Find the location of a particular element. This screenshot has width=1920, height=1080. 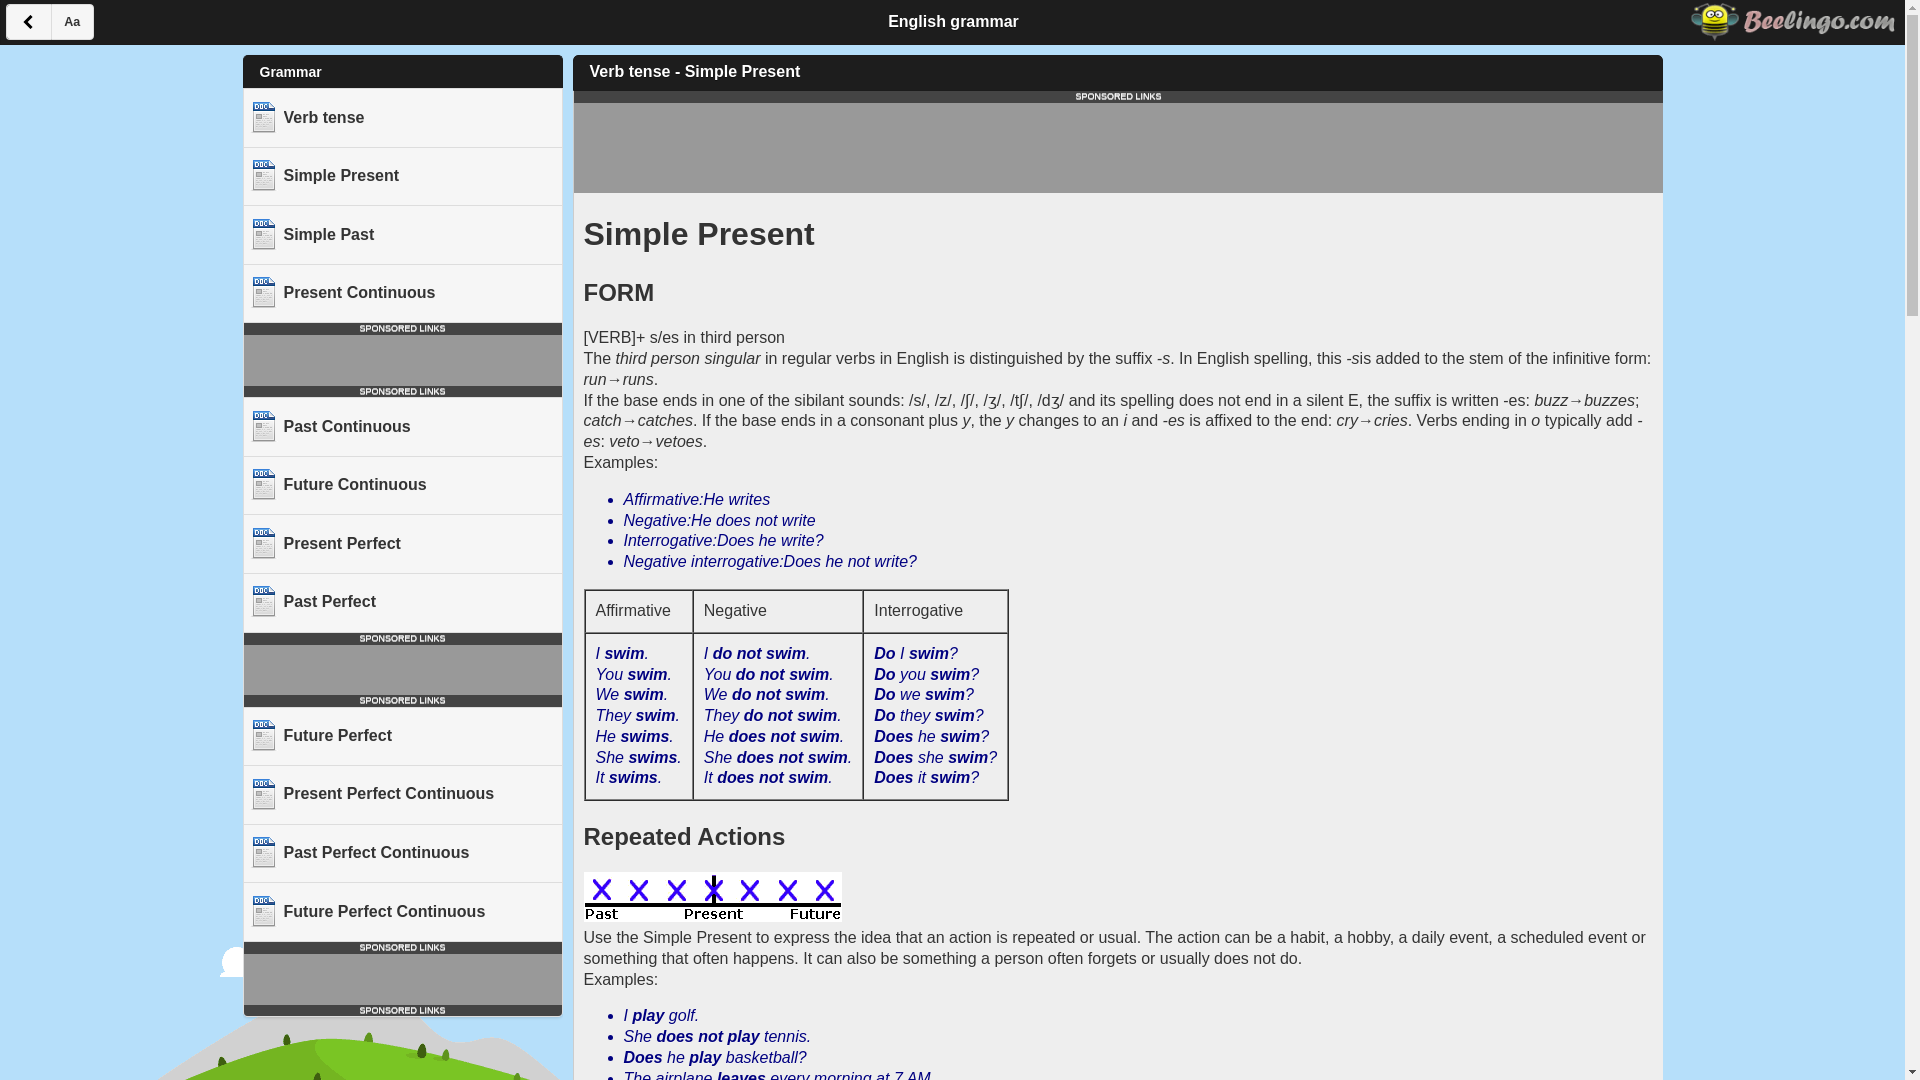

Pronunciation in IPA is located at coordinates (986, 400).